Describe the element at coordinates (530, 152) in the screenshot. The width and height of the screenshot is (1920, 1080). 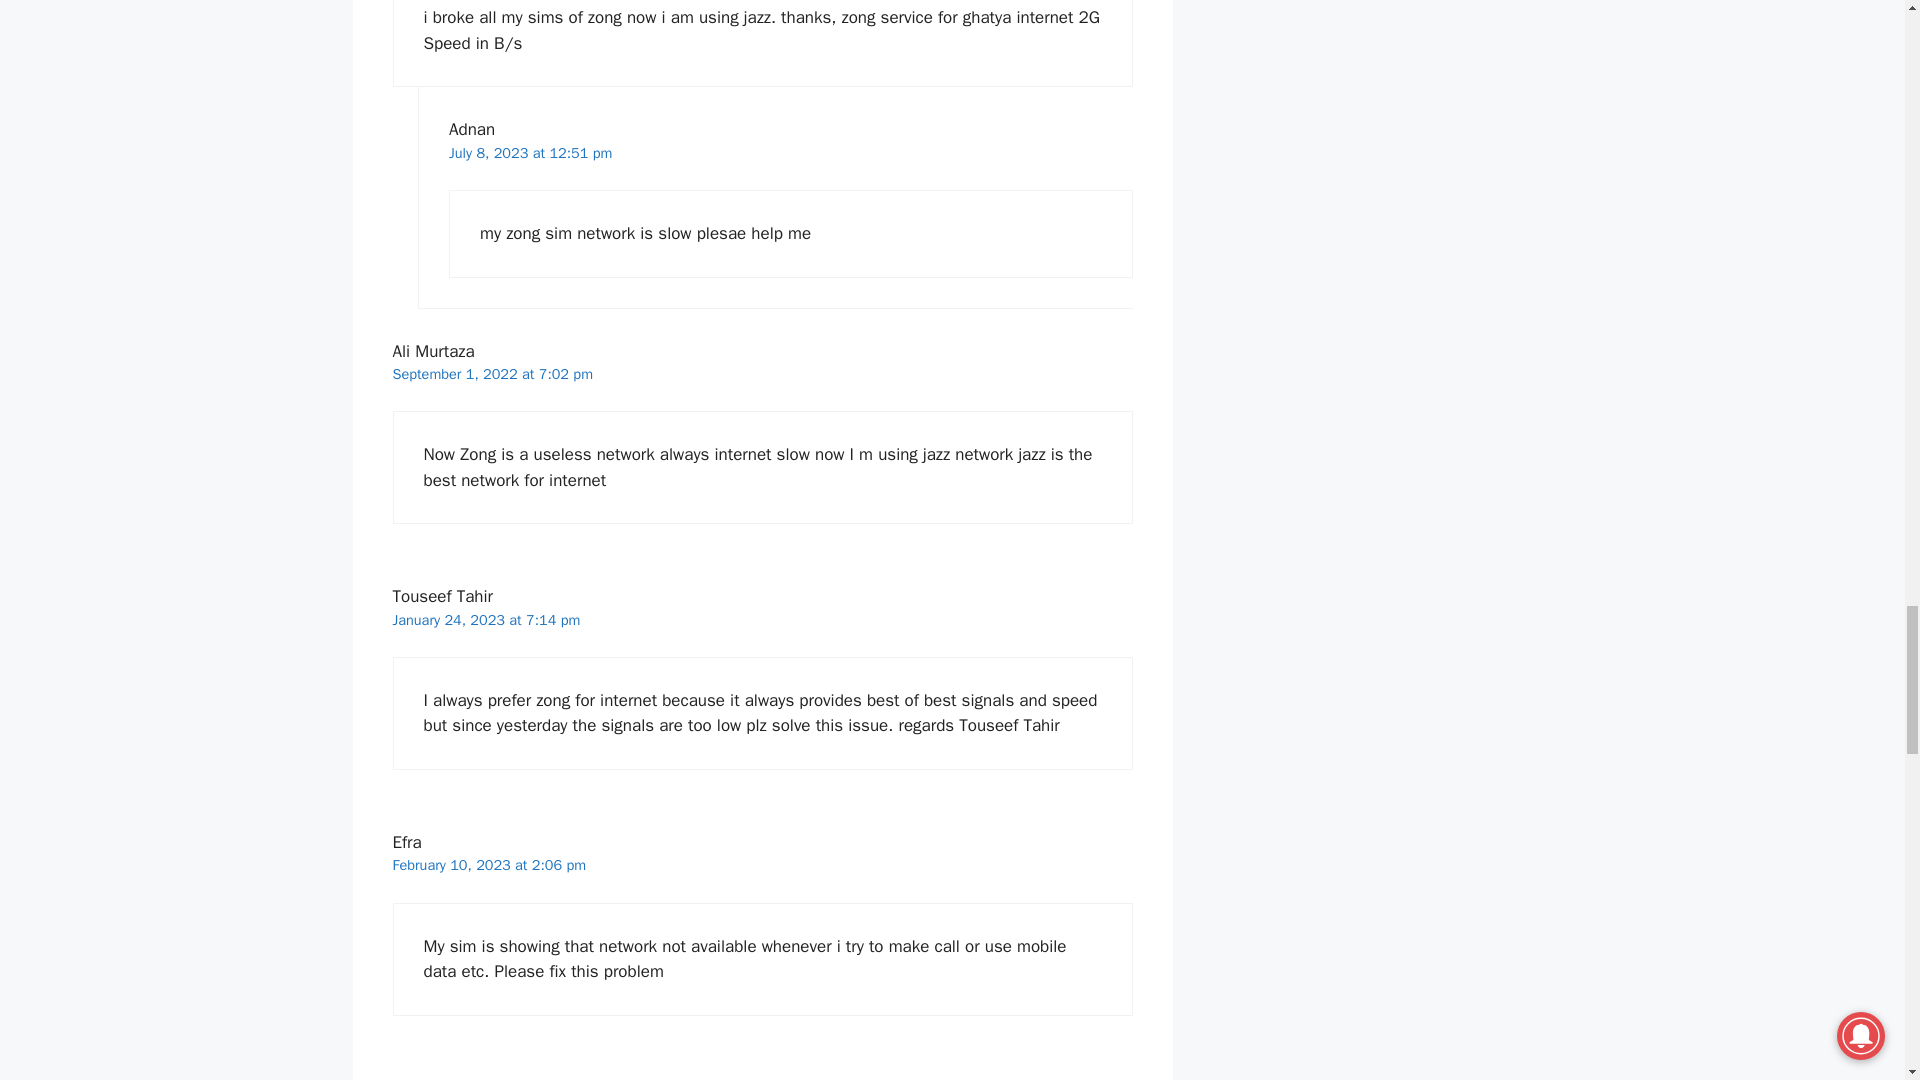
I see `July 8, 2023 at 12:51 pm` at that location.